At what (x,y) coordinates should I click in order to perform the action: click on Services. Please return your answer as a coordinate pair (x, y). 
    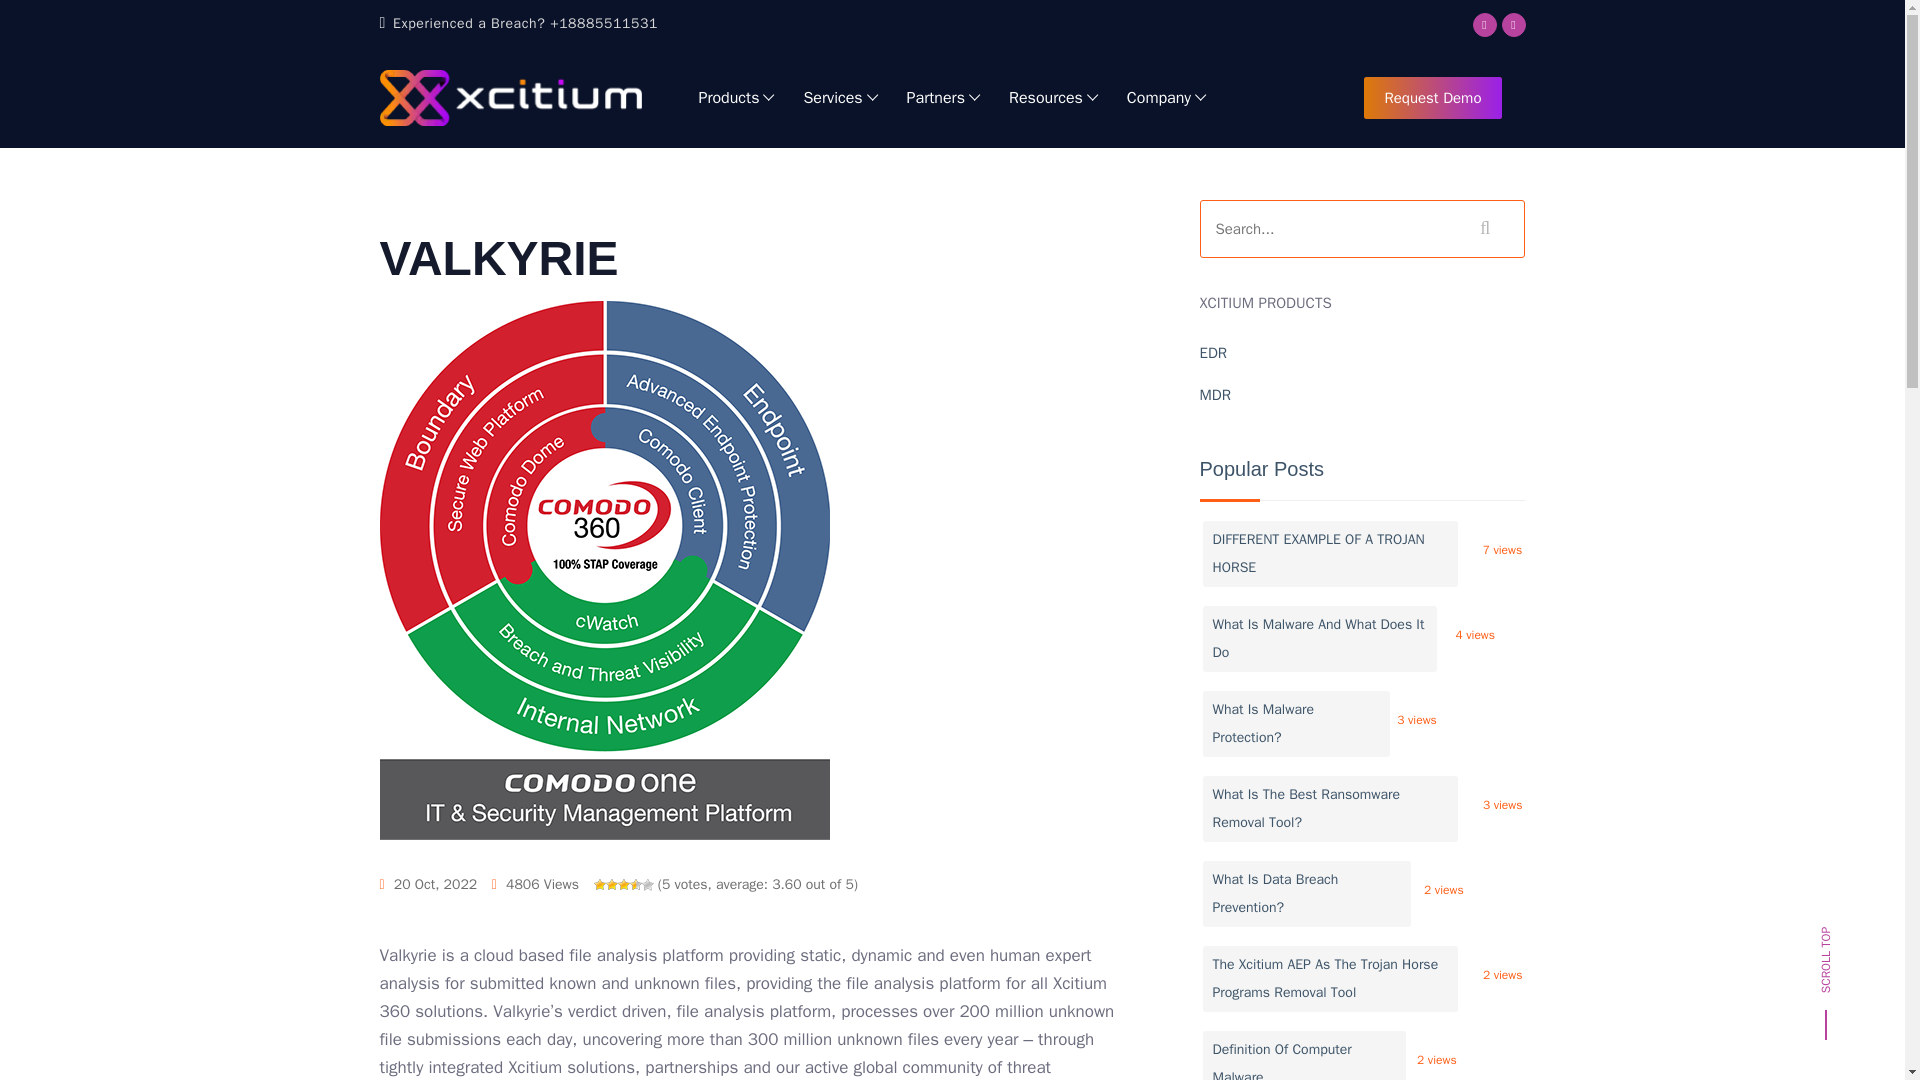
    Looking at the image, I should click on (836, 97).